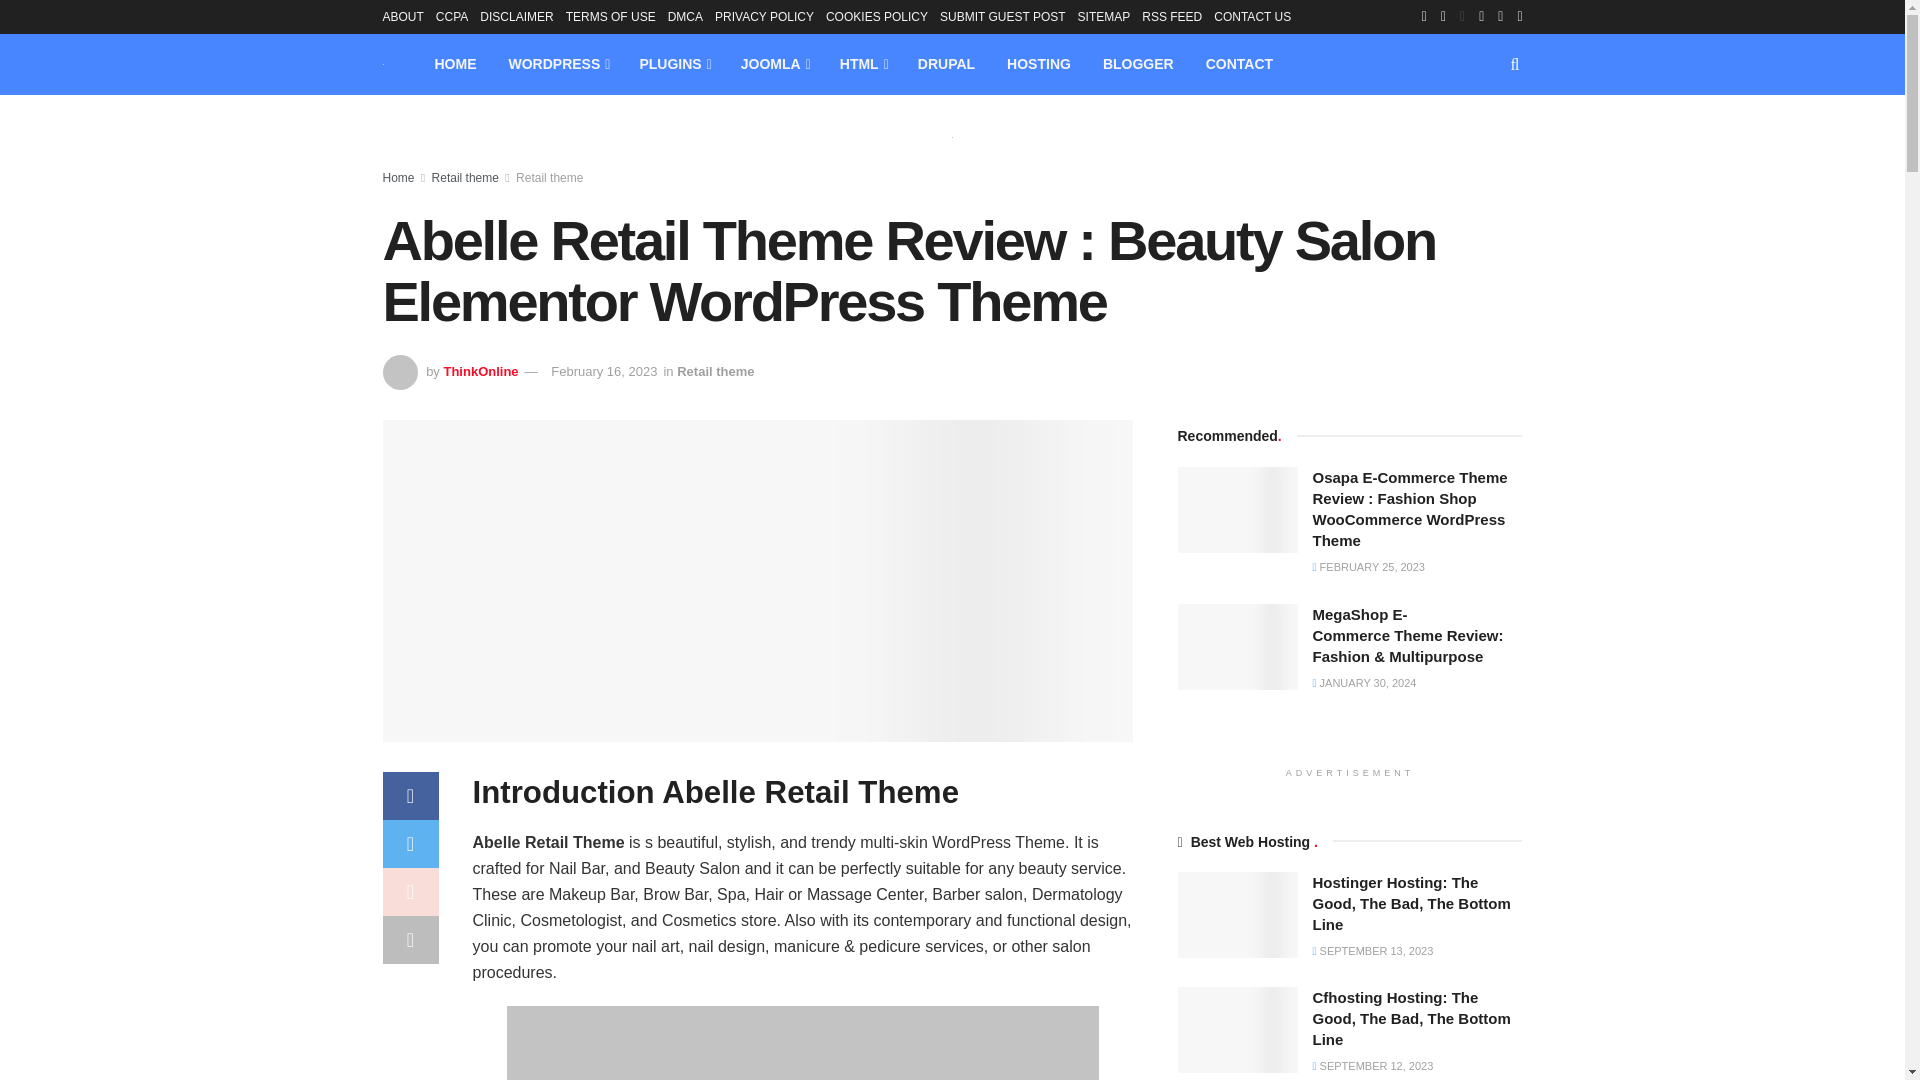  What do you see at coordinates (516, 16) in the screenshot?
I see `DISCLAIMER` at bounding box center [516, 16].